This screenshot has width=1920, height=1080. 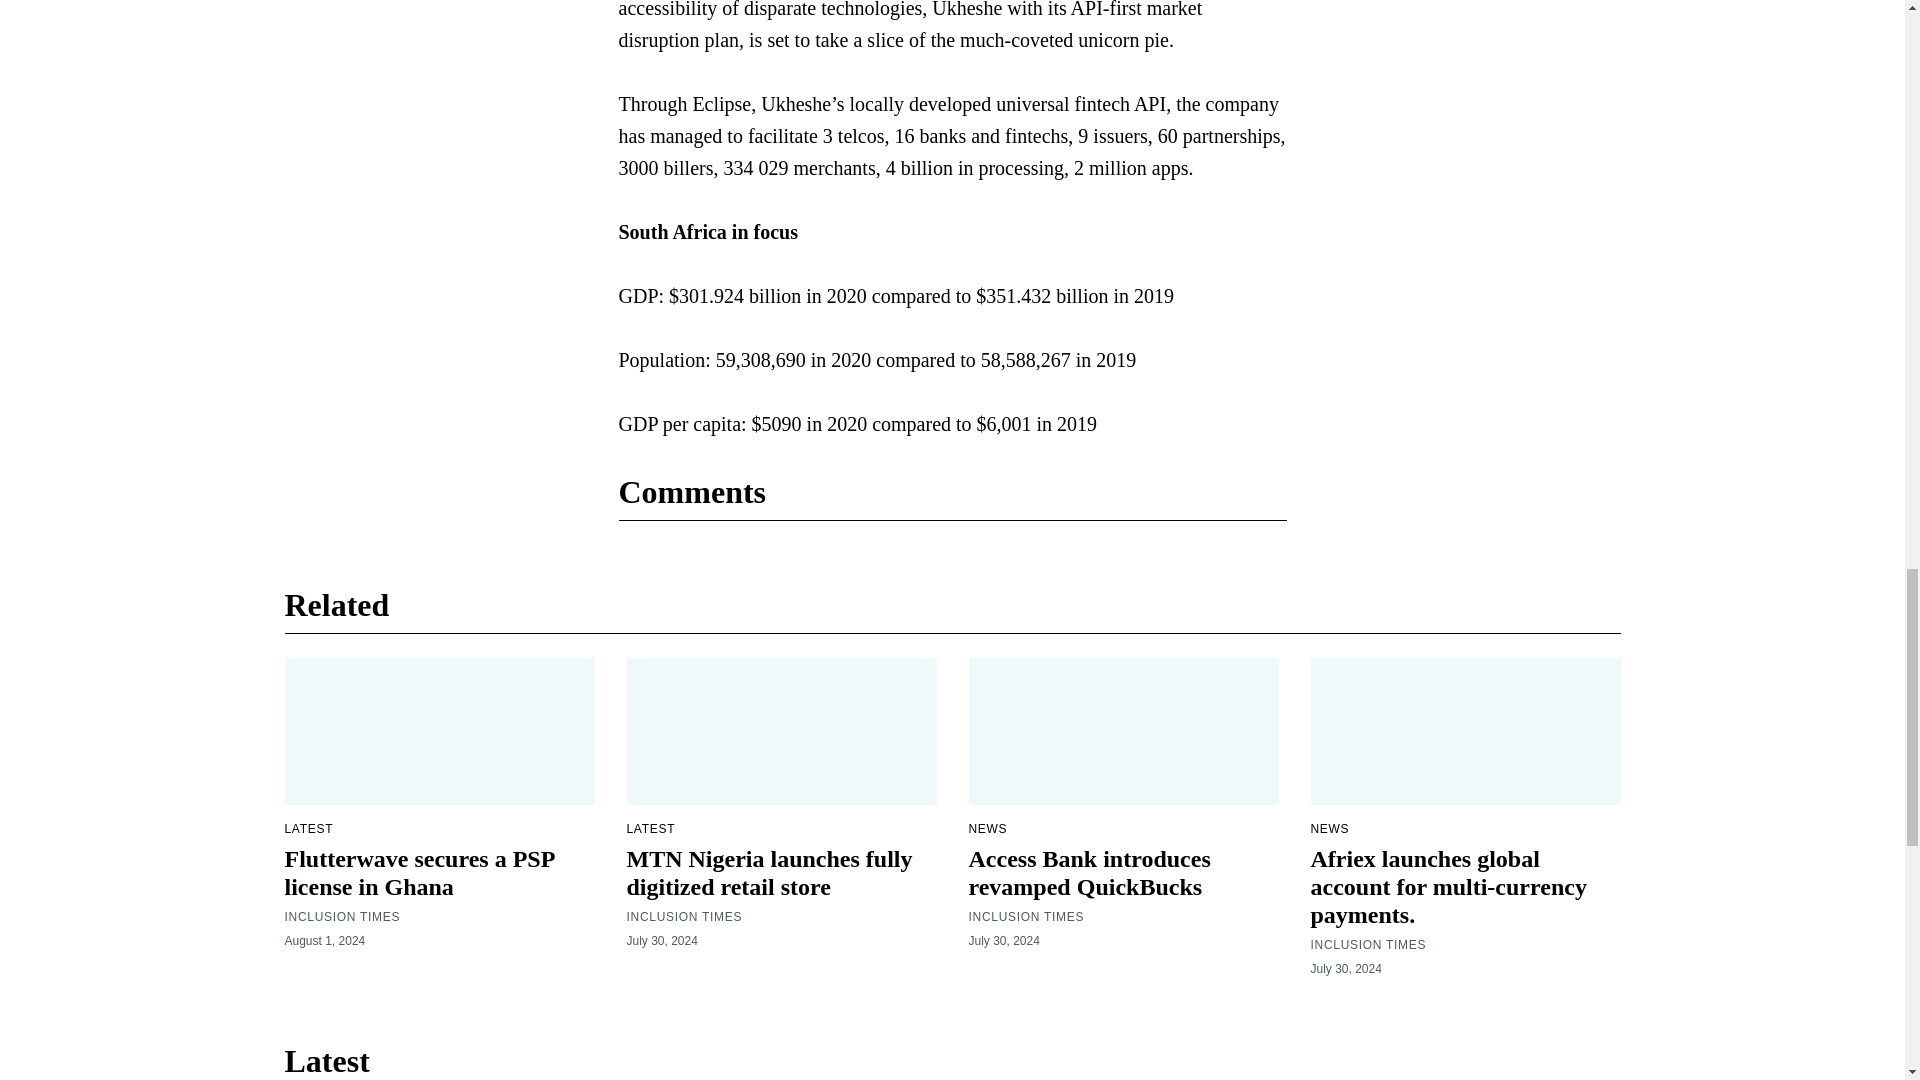 I want to click on Flutterwave secures a PSP license in Ghana, so click(x=419, y=872).